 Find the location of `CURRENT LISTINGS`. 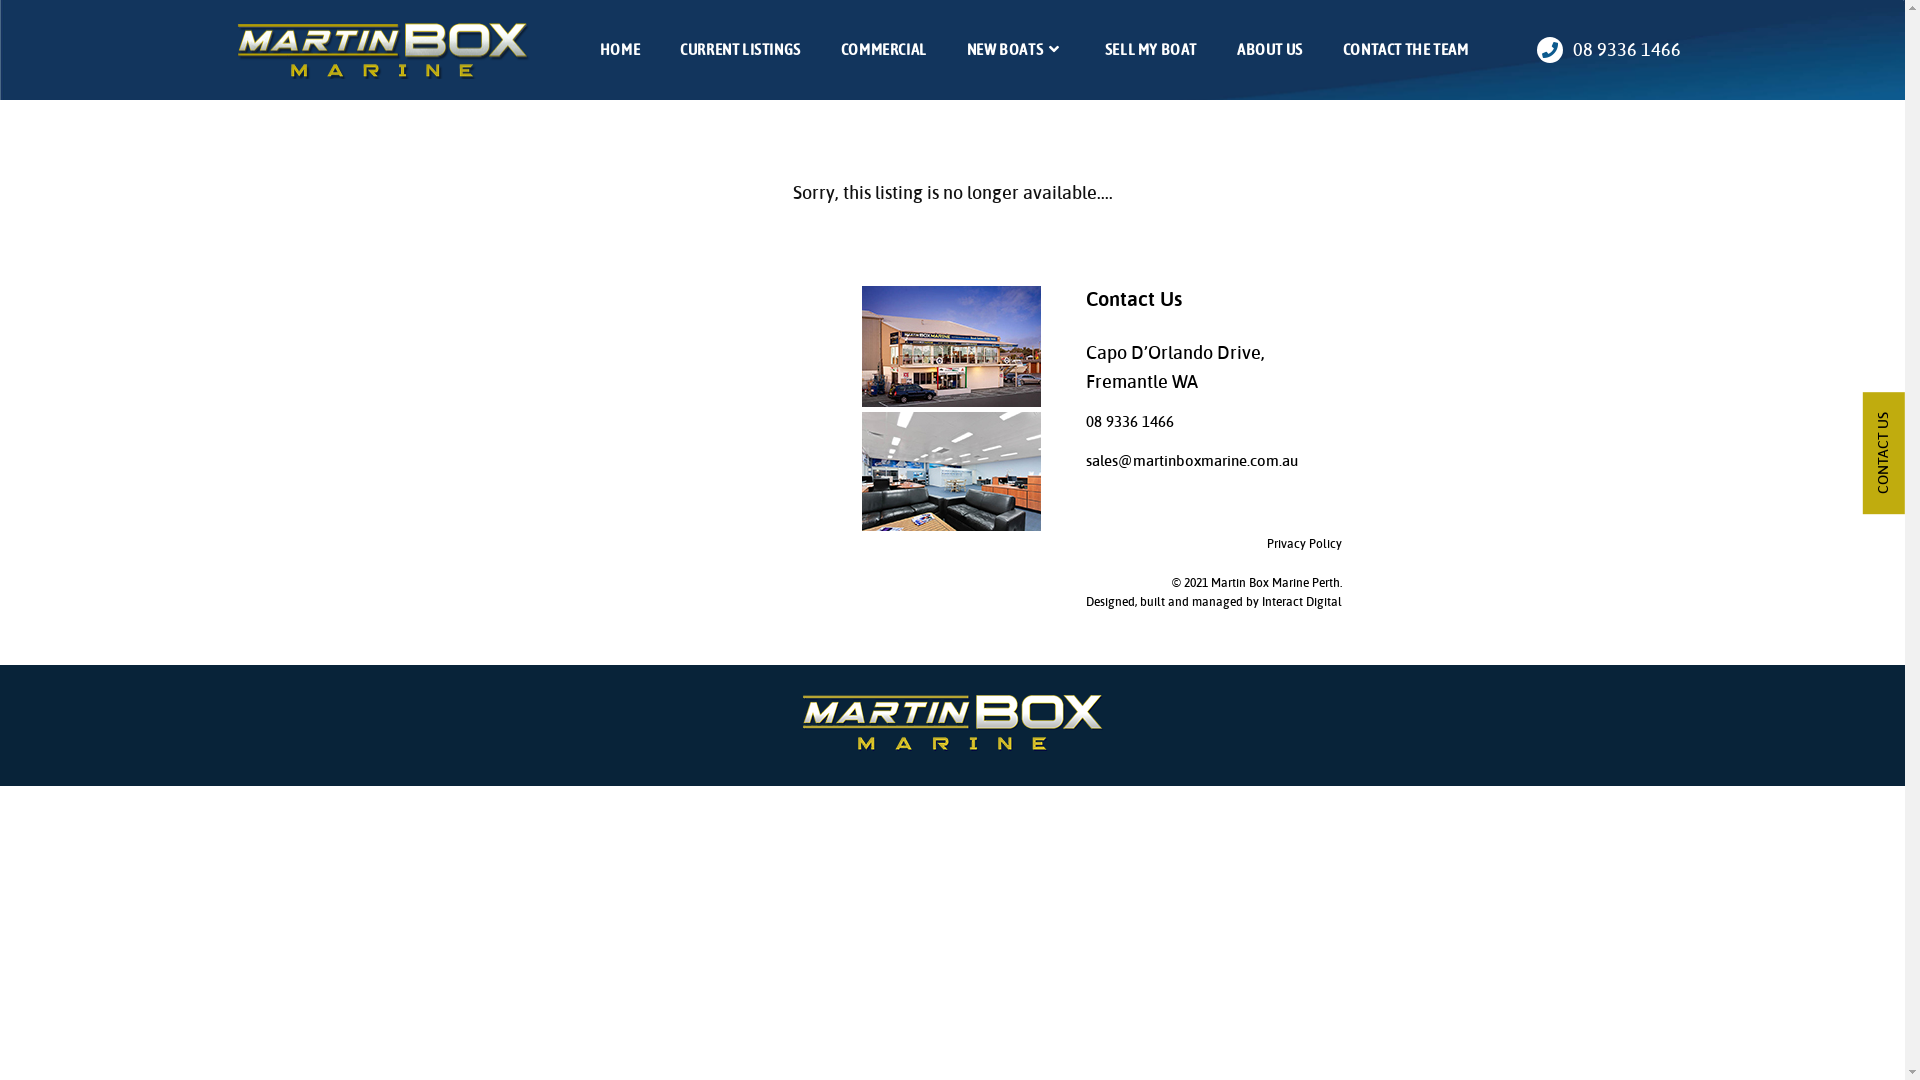

CURRENT LISTINGS is located at coordinates (740, 50).